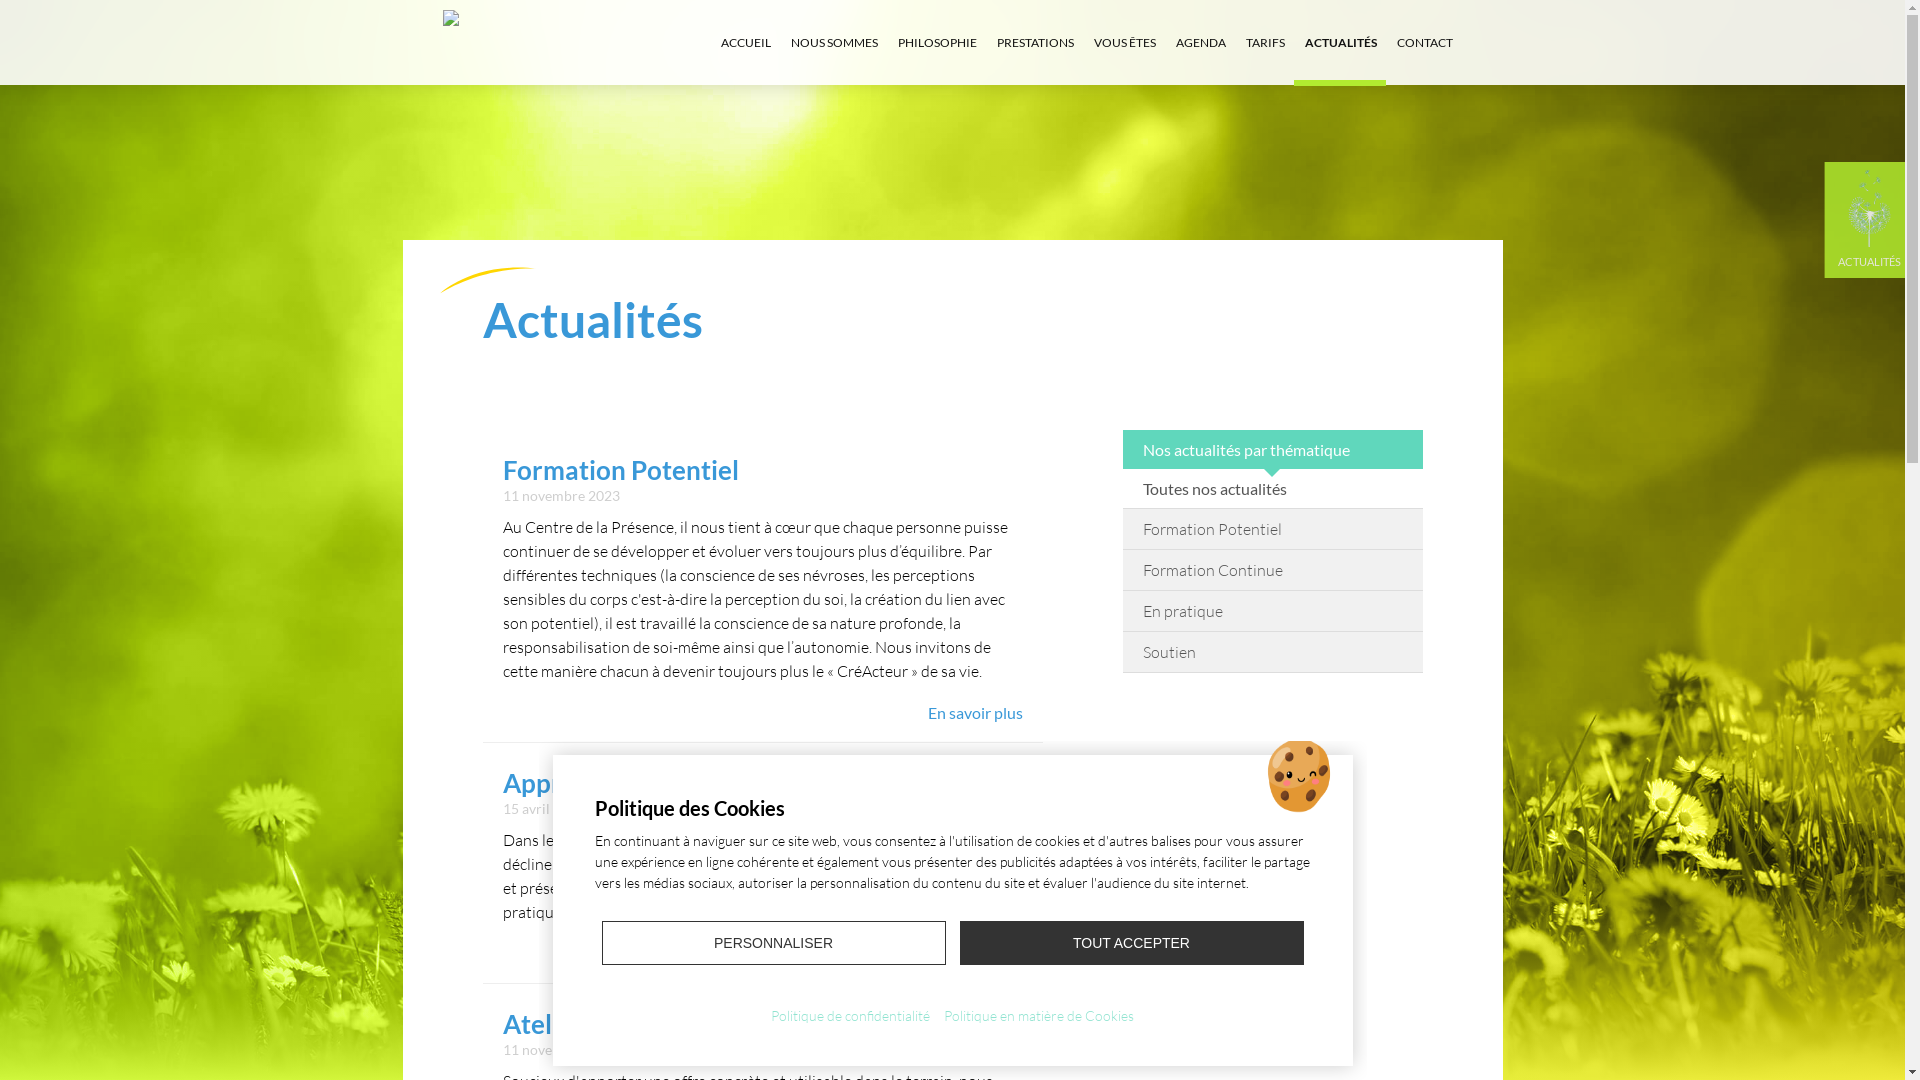 The height and width of the screenshot is (1080, 1920). Describe the element at coordinates (1201, 42) in the screenshot. I see `AGENDA` at that location.